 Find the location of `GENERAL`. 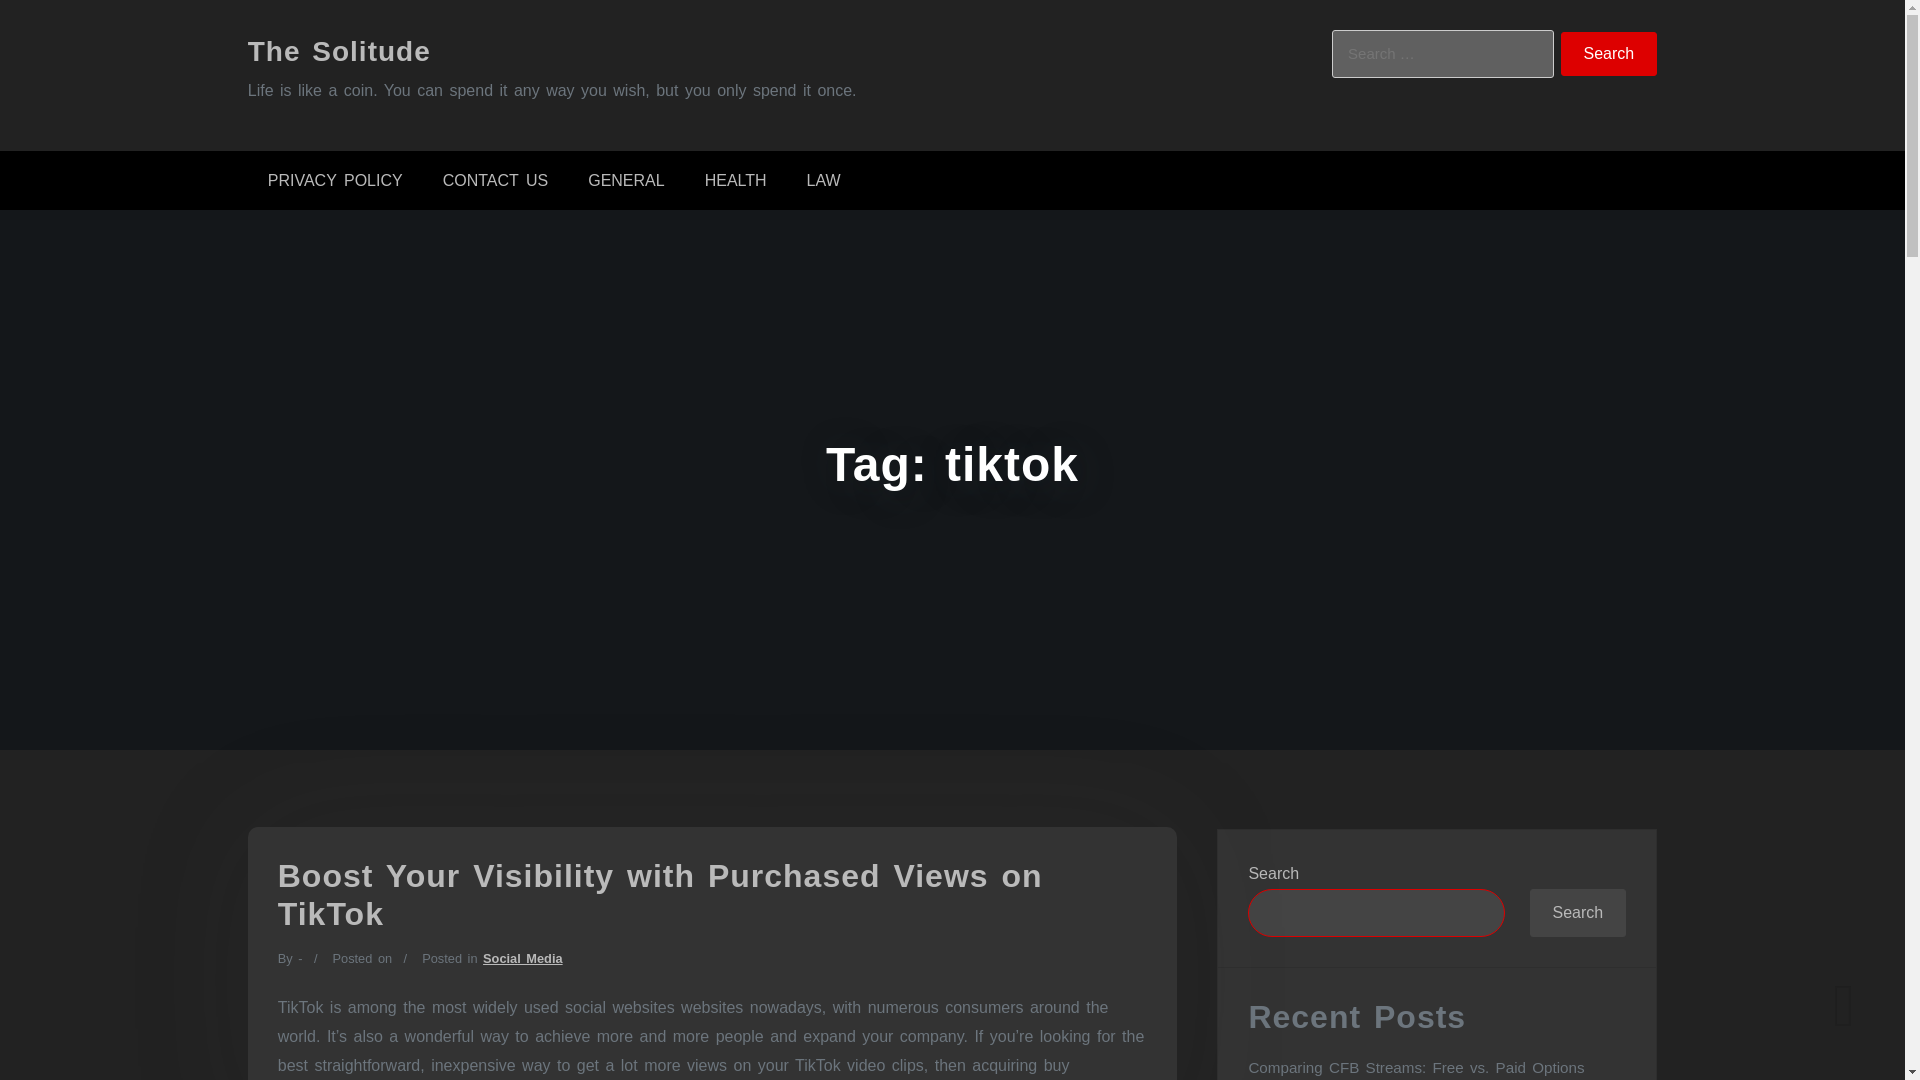

GENERAL is located at coordinates (626, 180).